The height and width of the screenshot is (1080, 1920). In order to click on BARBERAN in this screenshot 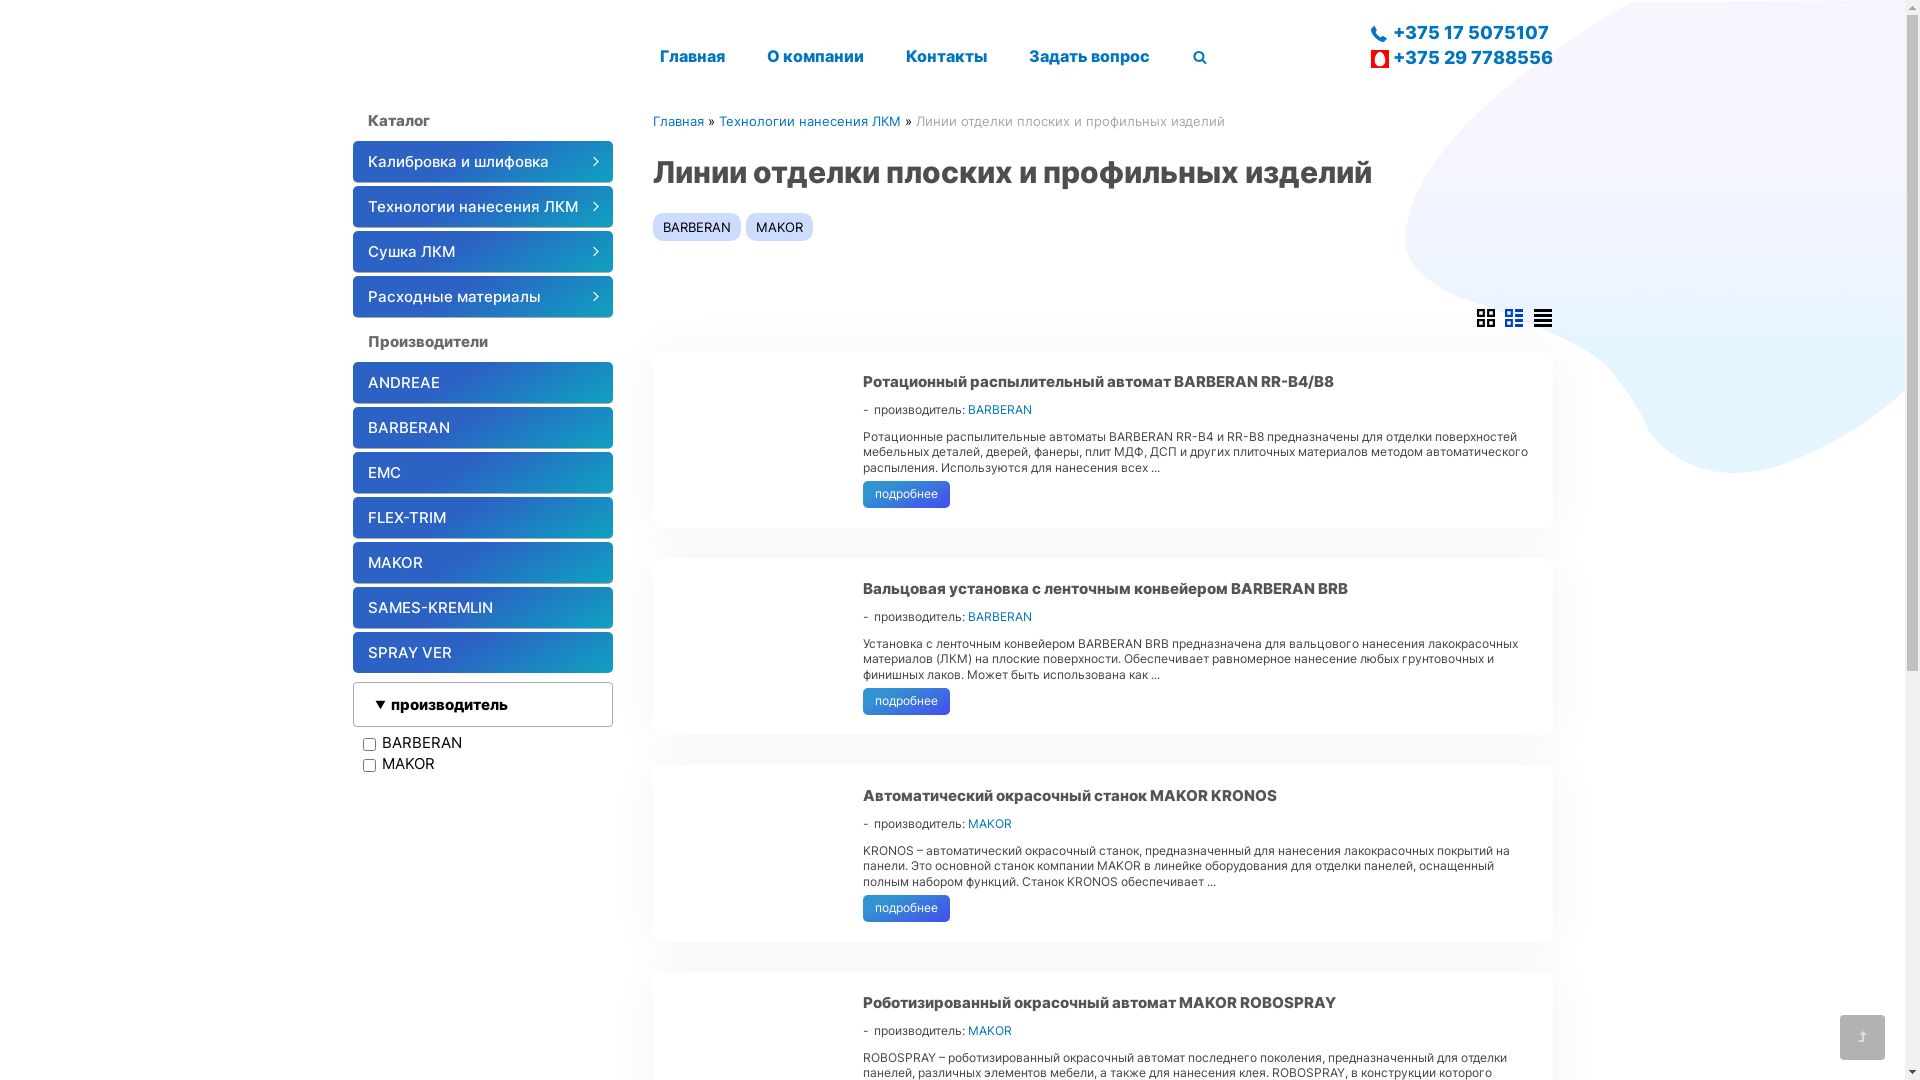, I will do `click(482, 428)`.